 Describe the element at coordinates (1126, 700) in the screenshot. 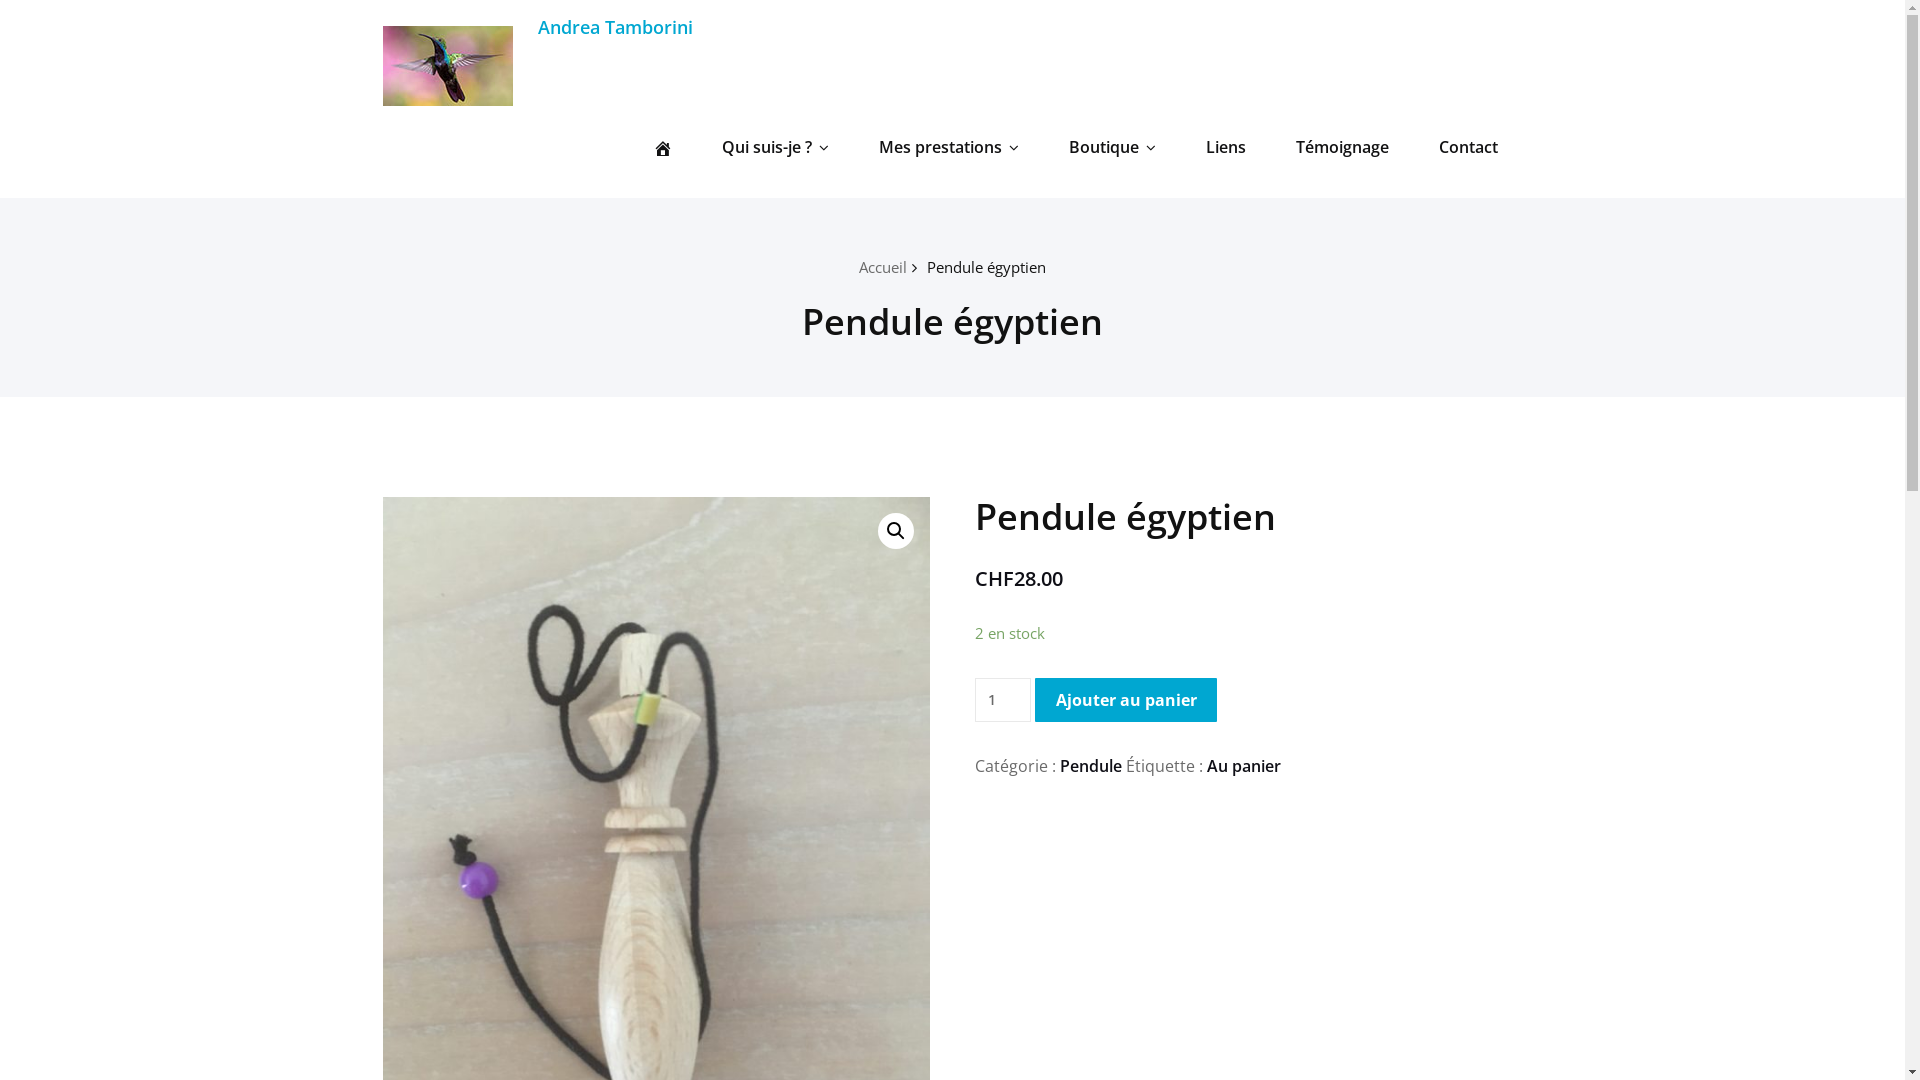

I see `Ajouter au panier` at that location.